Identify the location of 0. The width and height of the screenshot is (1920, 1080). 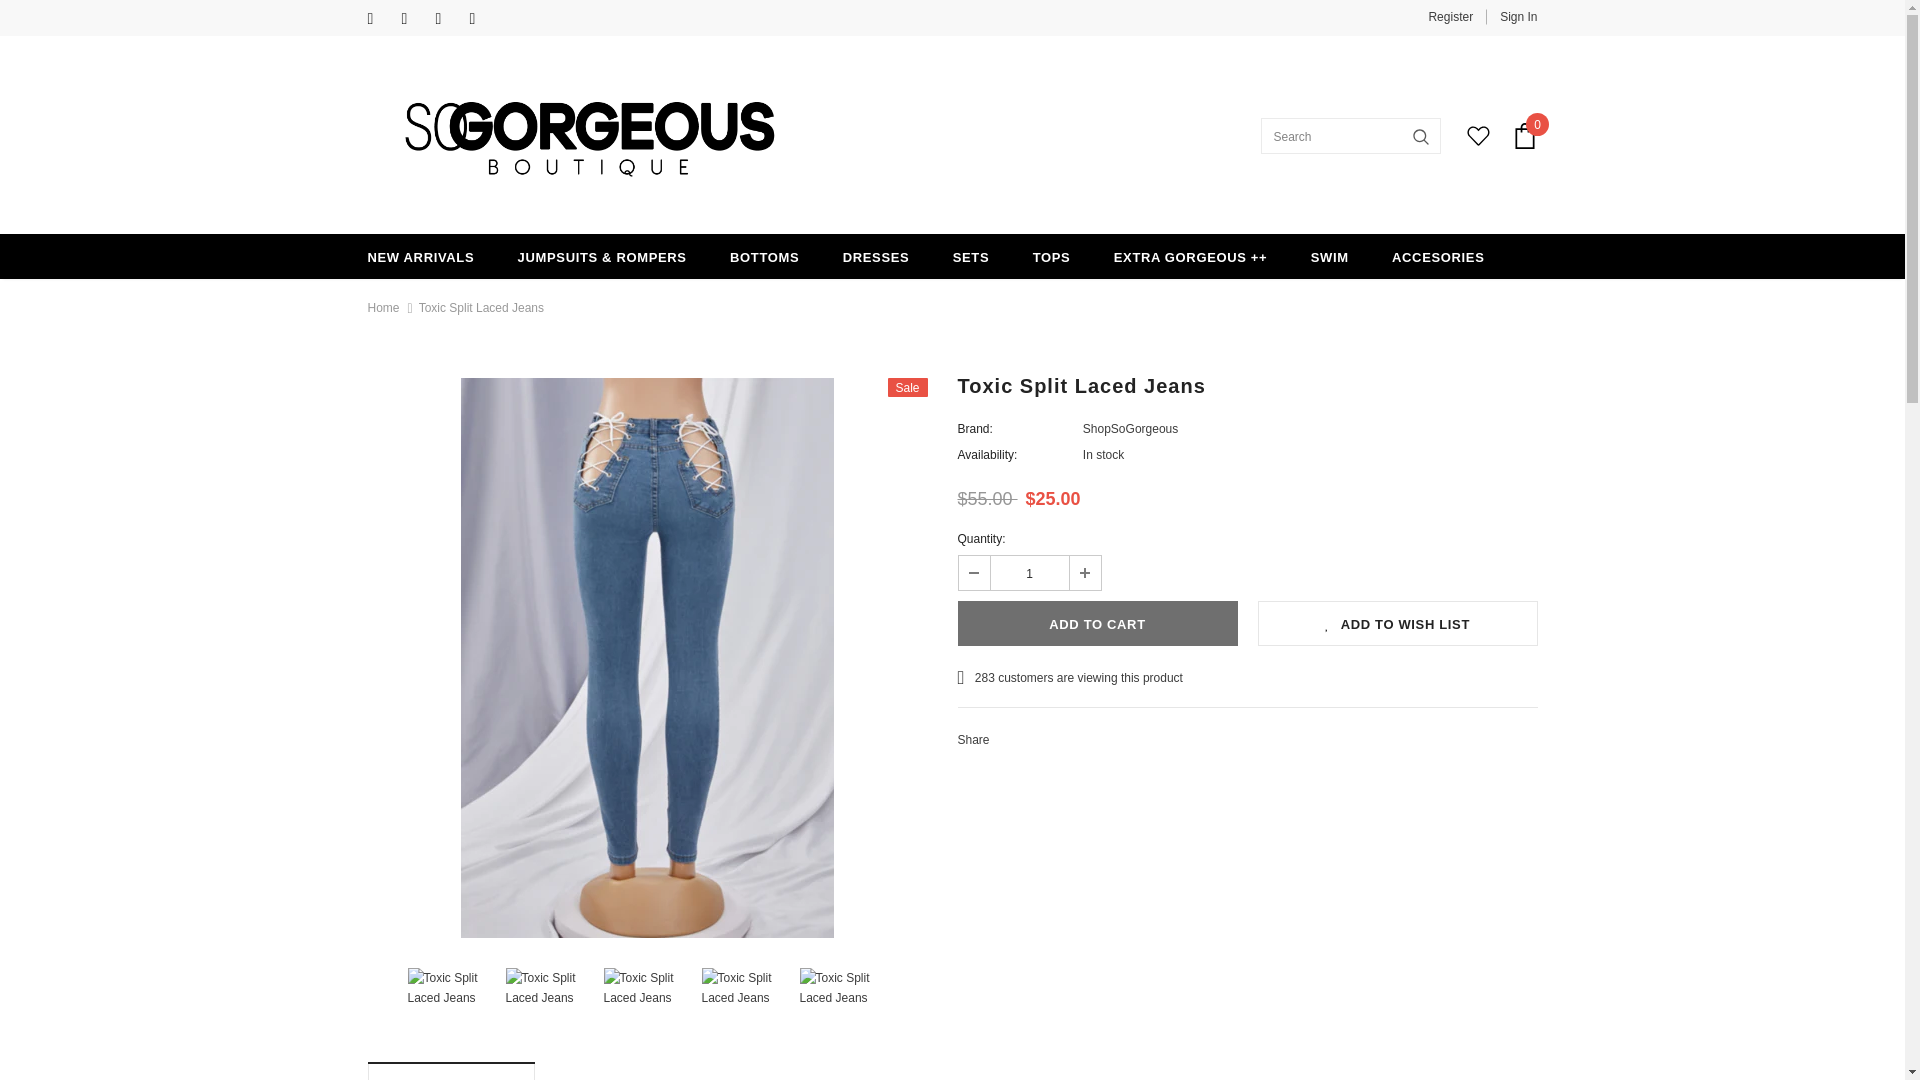
(1524, 136).